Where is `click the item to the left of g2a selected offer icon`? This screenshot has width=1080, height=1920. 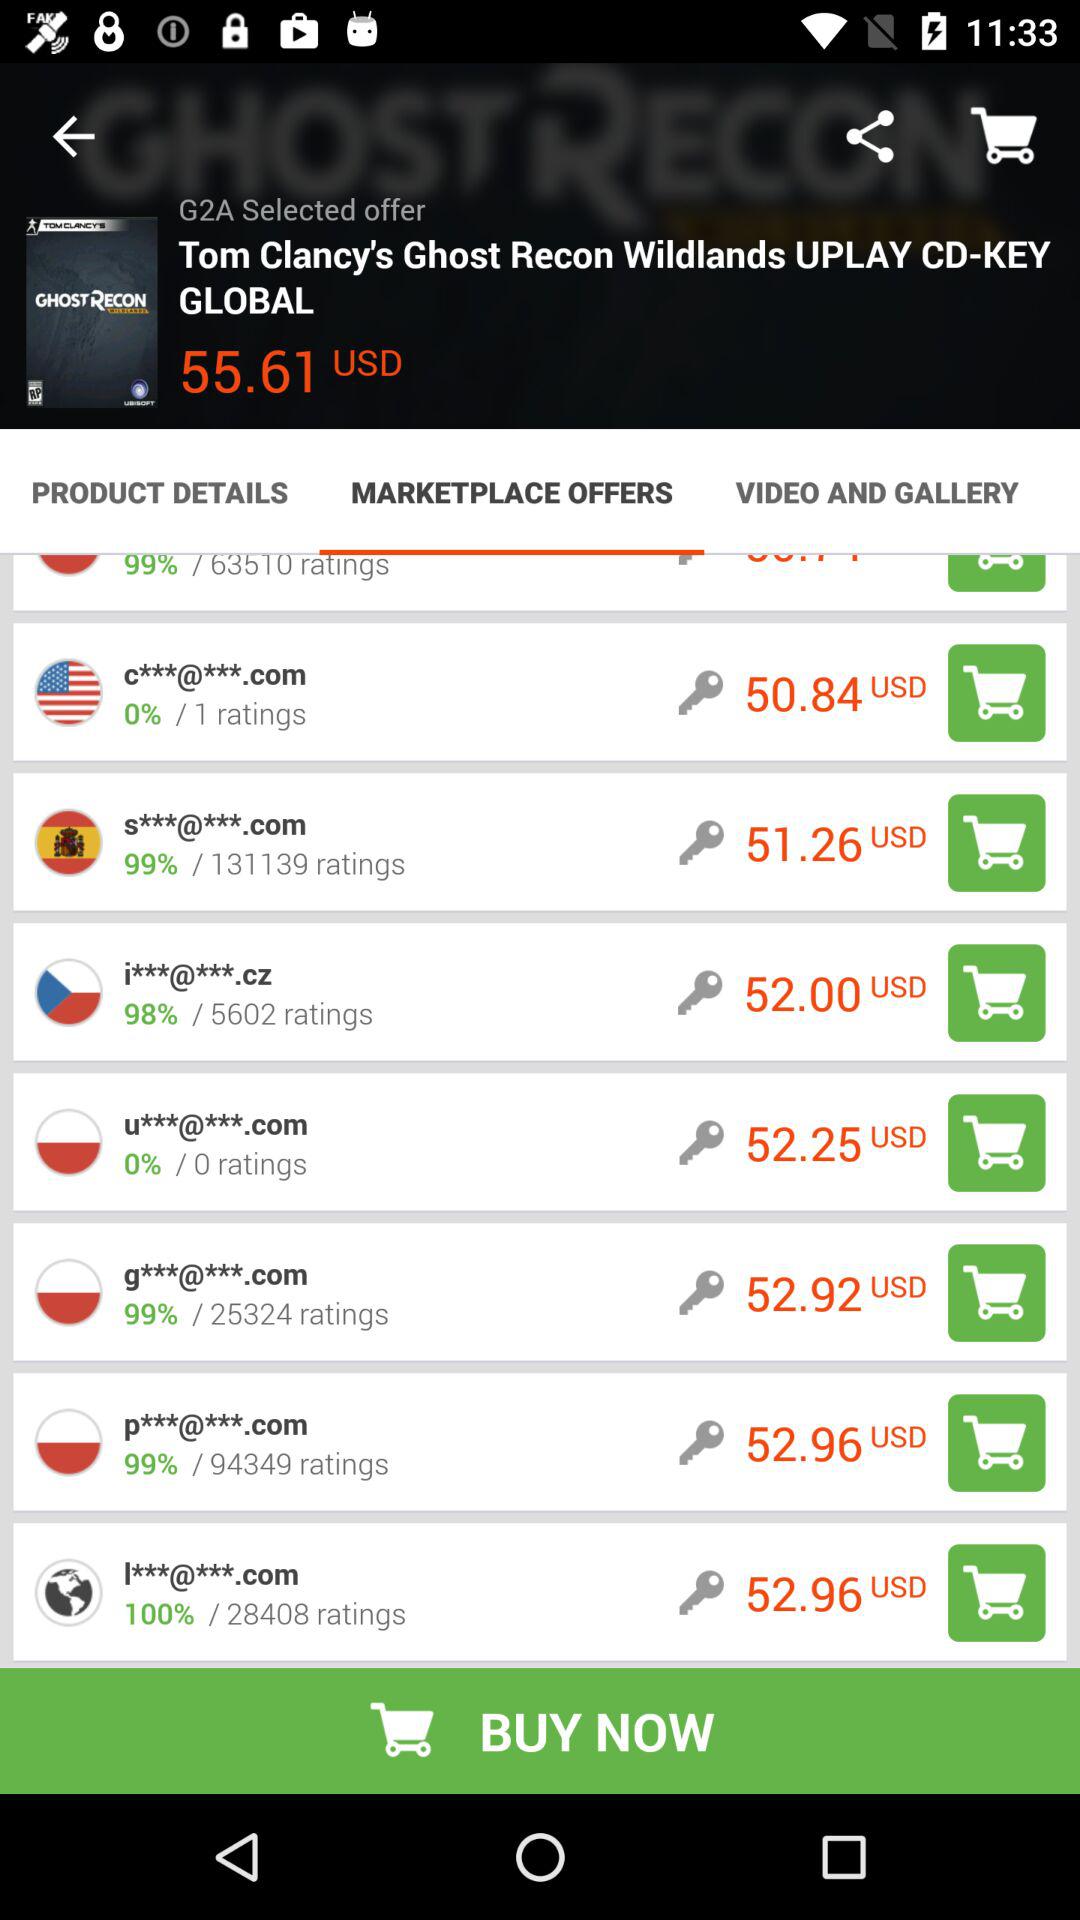
click the item to the left of g2a selected offer icon is located at coordinates (73, 136).